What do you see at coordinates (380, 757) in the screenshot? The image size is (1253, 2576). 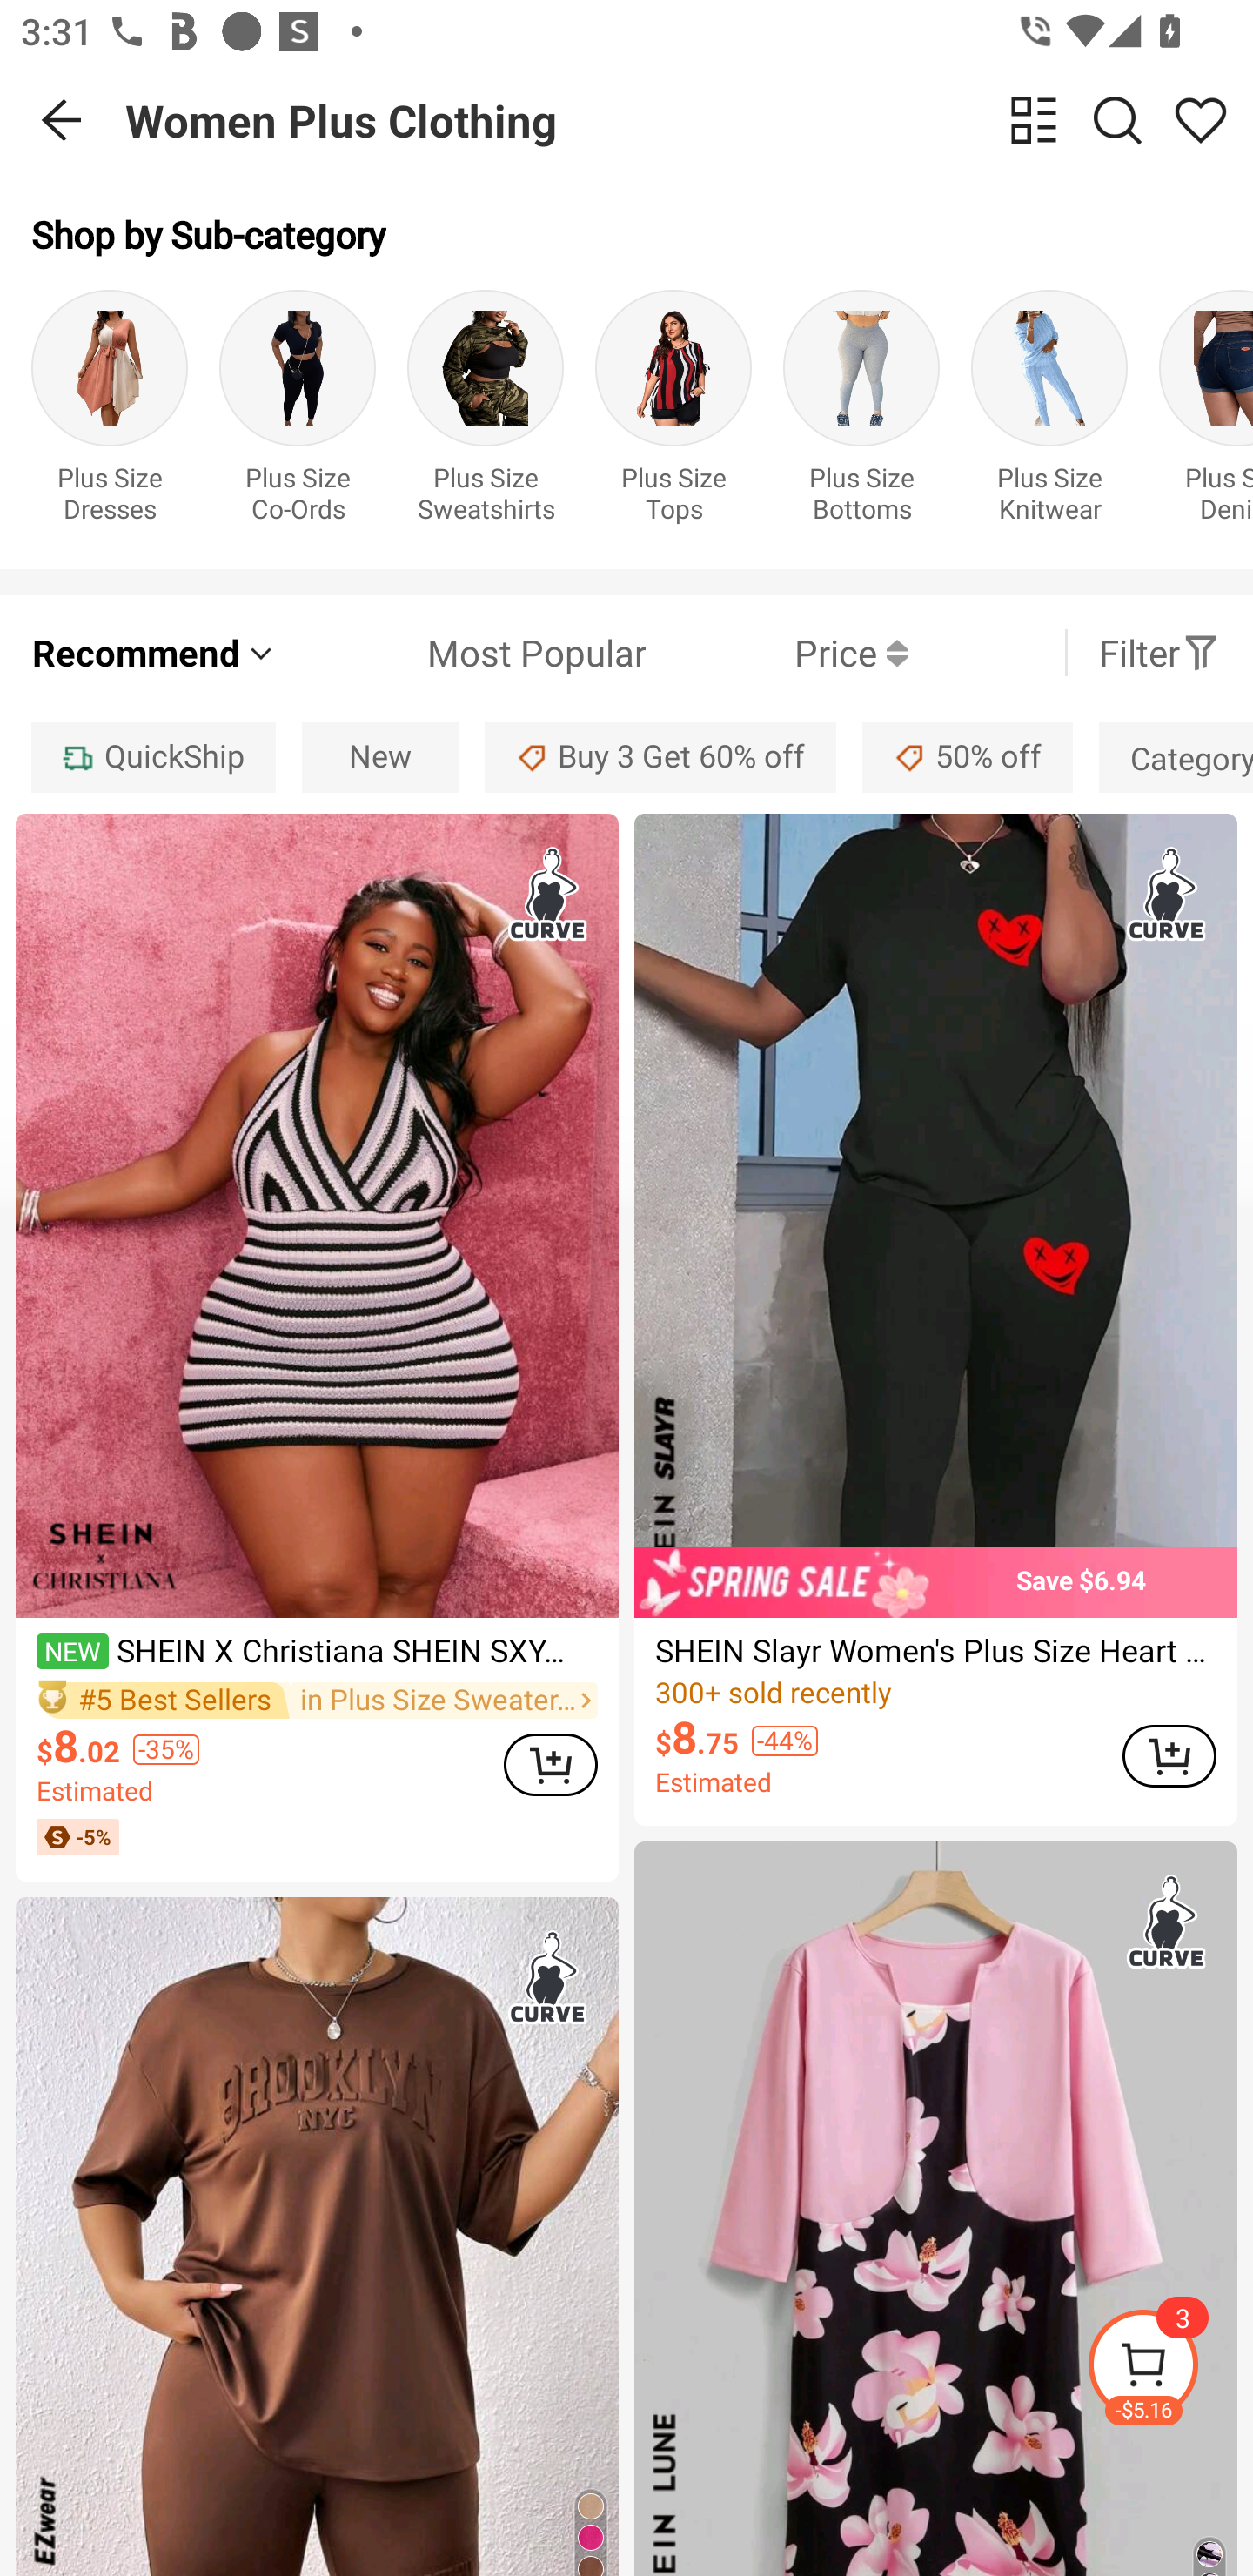 I see `New` at bounding box center [380, 757].